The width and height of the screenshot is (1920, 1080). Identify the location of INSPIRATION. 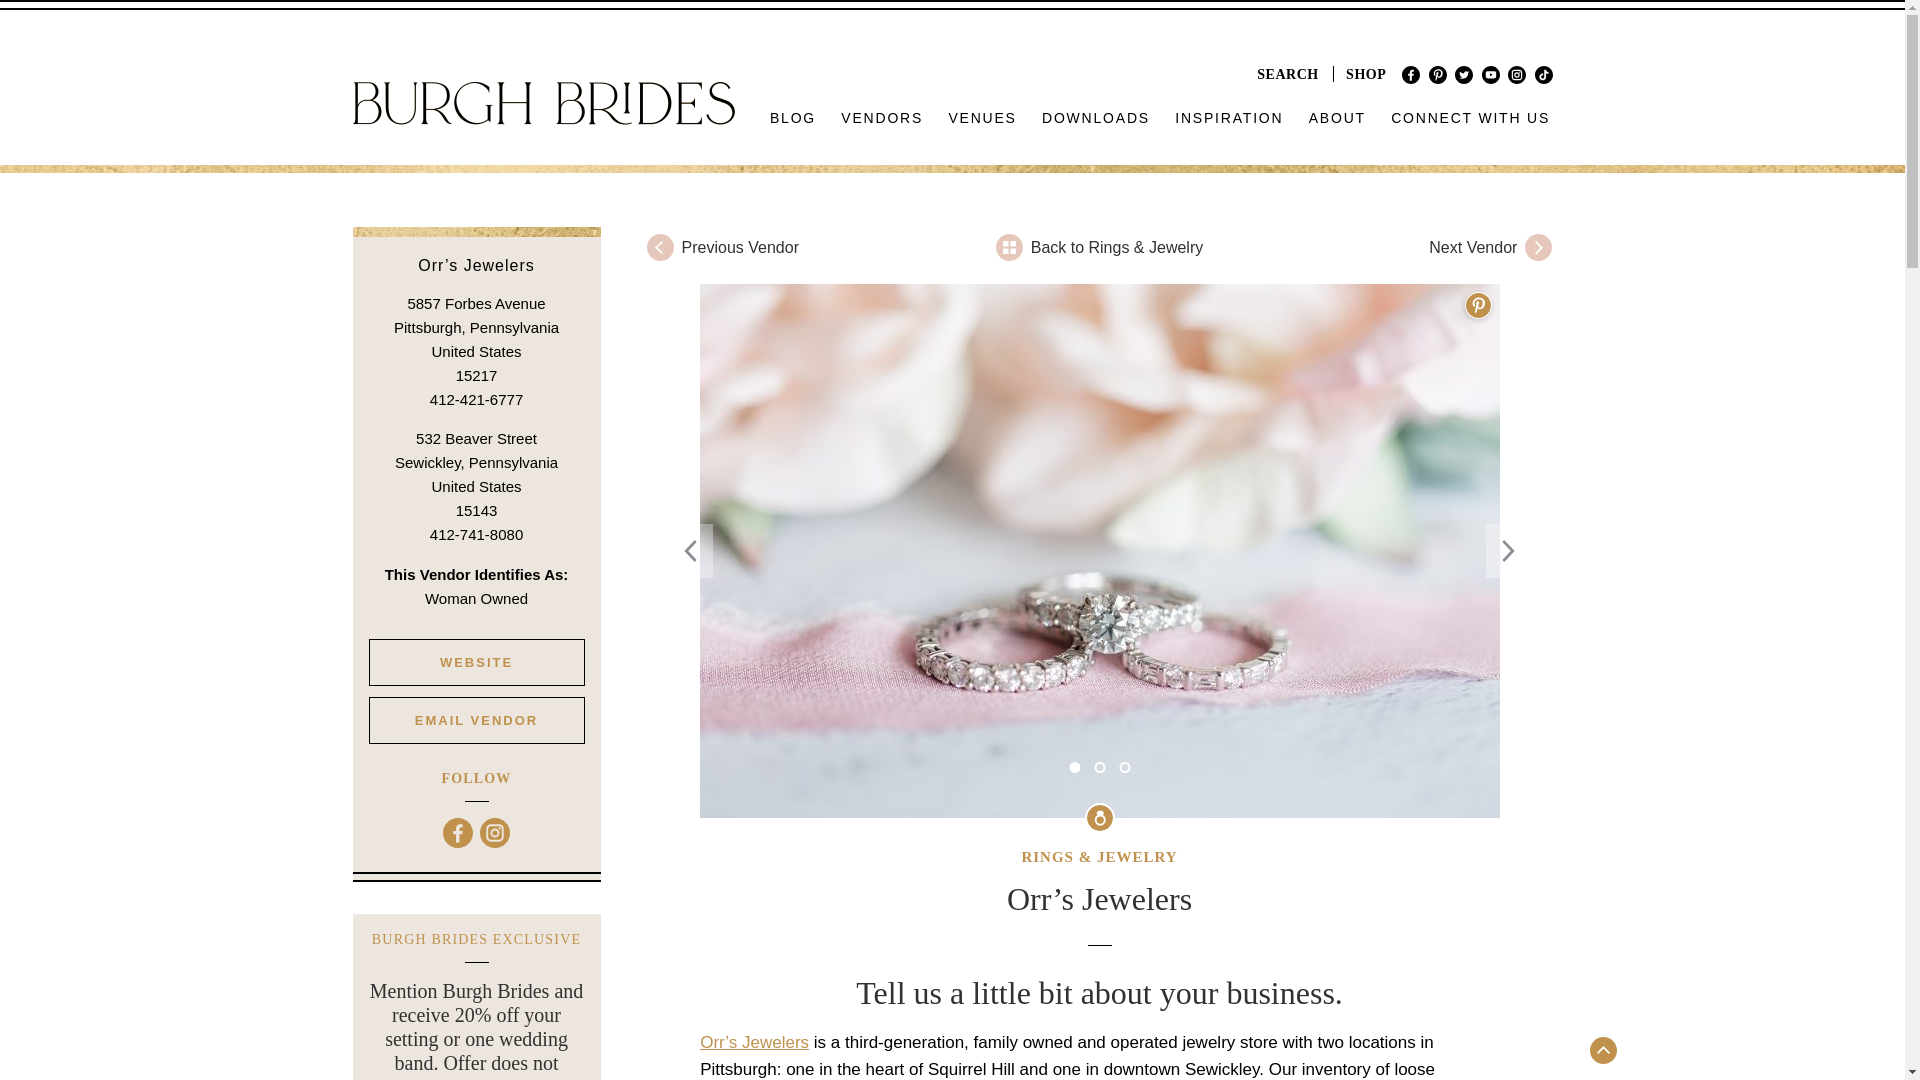
(1230, 118).